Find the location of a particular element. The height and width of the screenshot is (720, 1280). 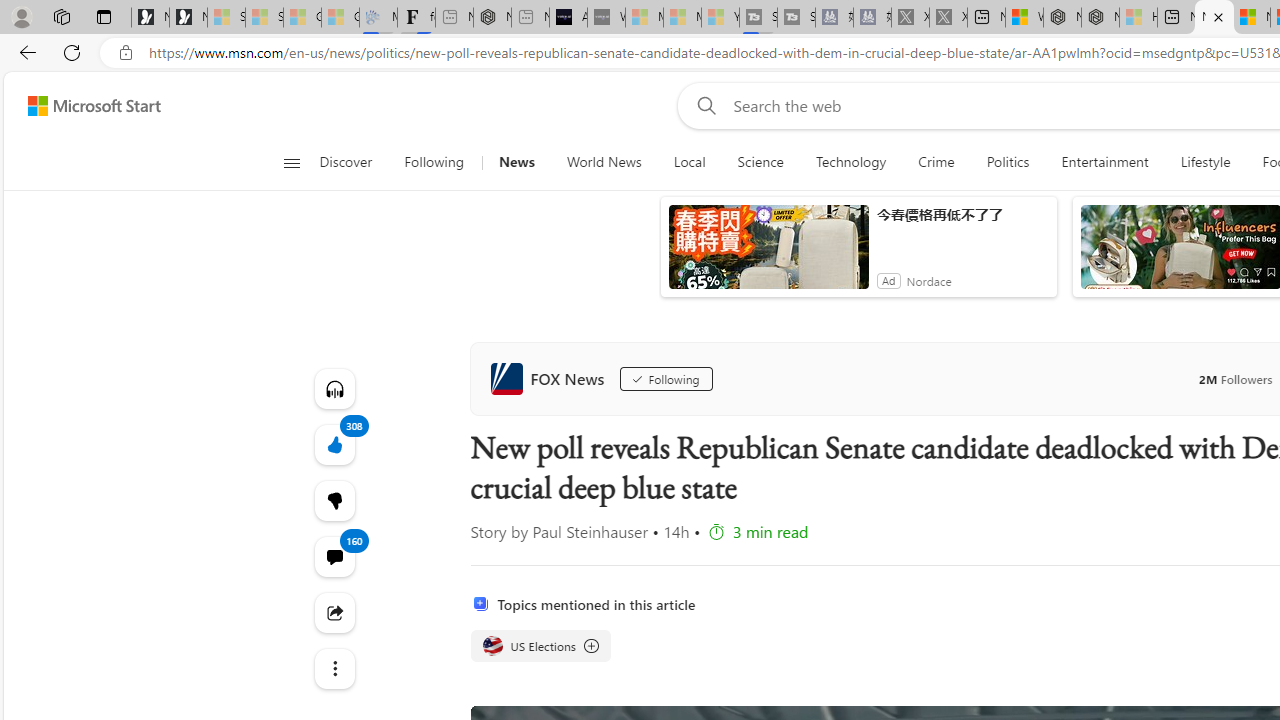

World News is located at coordinates (604, 162).